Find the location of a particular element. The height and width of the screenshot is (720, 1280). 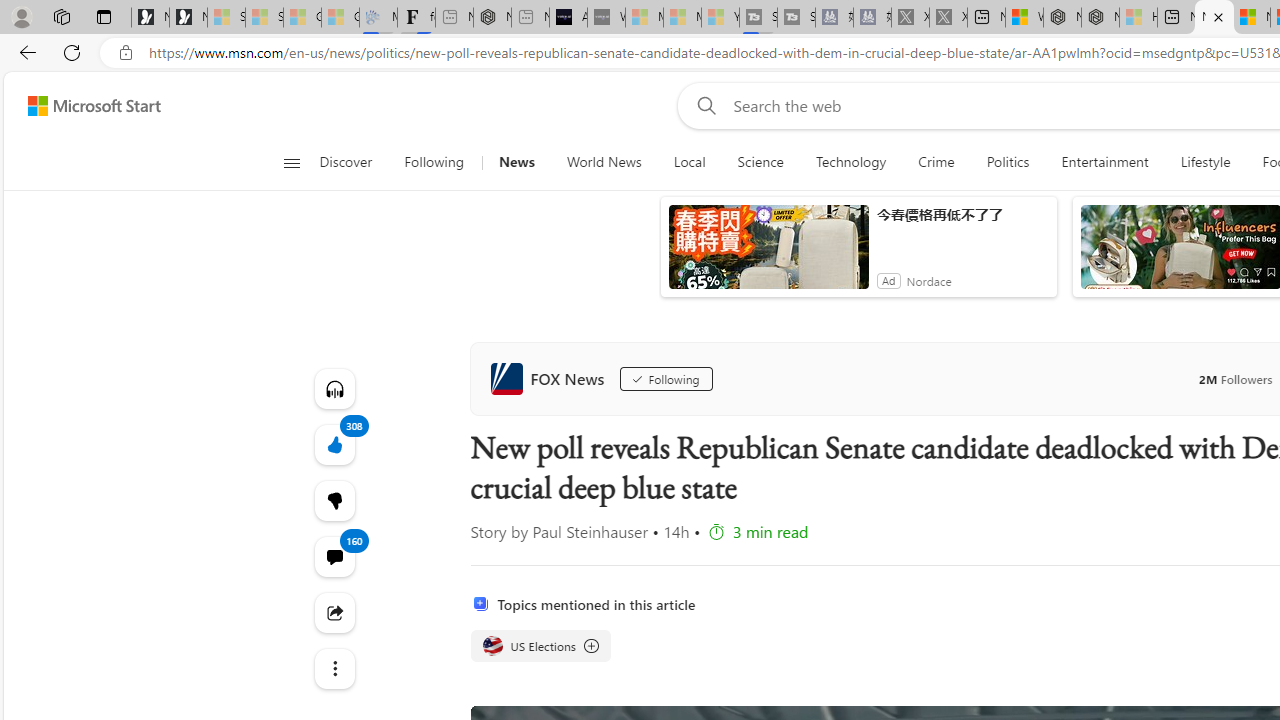

World News is located at coordinates (604, 162).